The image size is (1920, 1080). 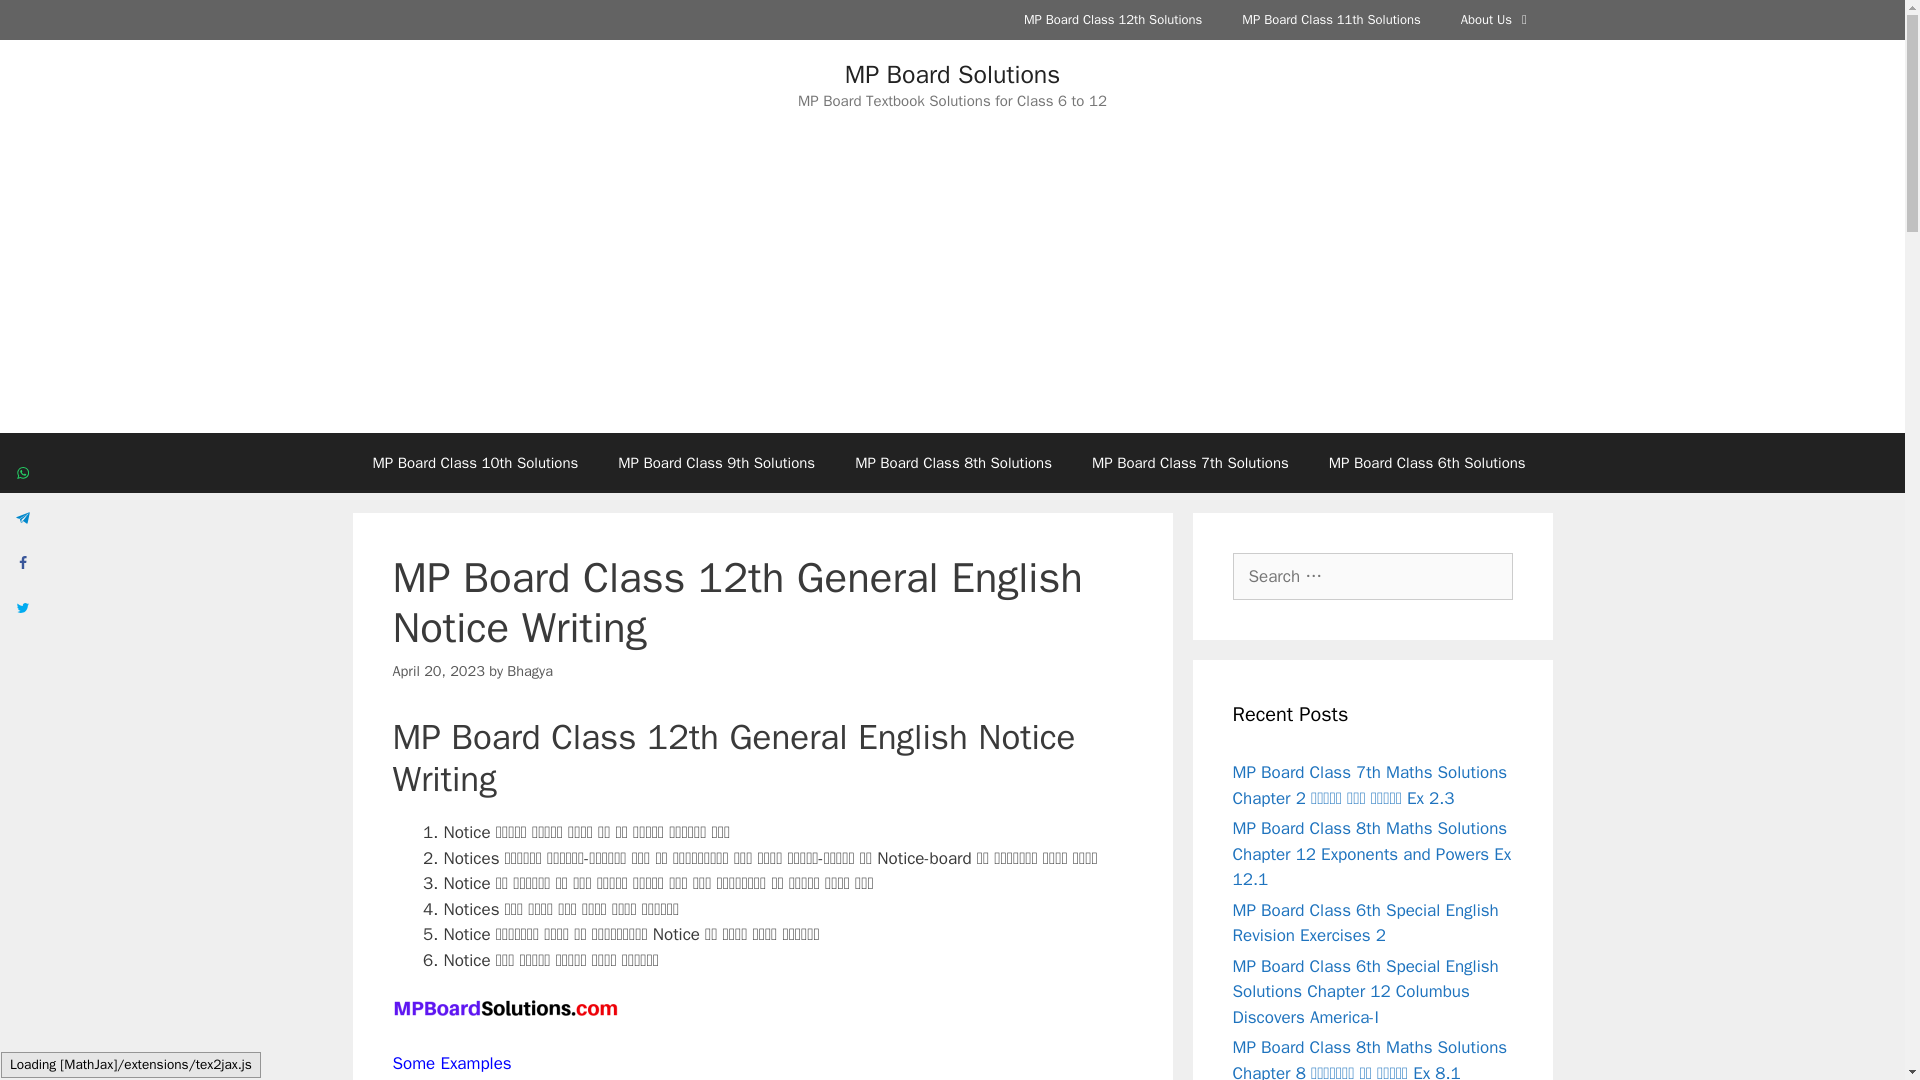 What do you see at coordinates (47, 24) in the screenshot?
I see `Search` at bounding box center [47, 24].